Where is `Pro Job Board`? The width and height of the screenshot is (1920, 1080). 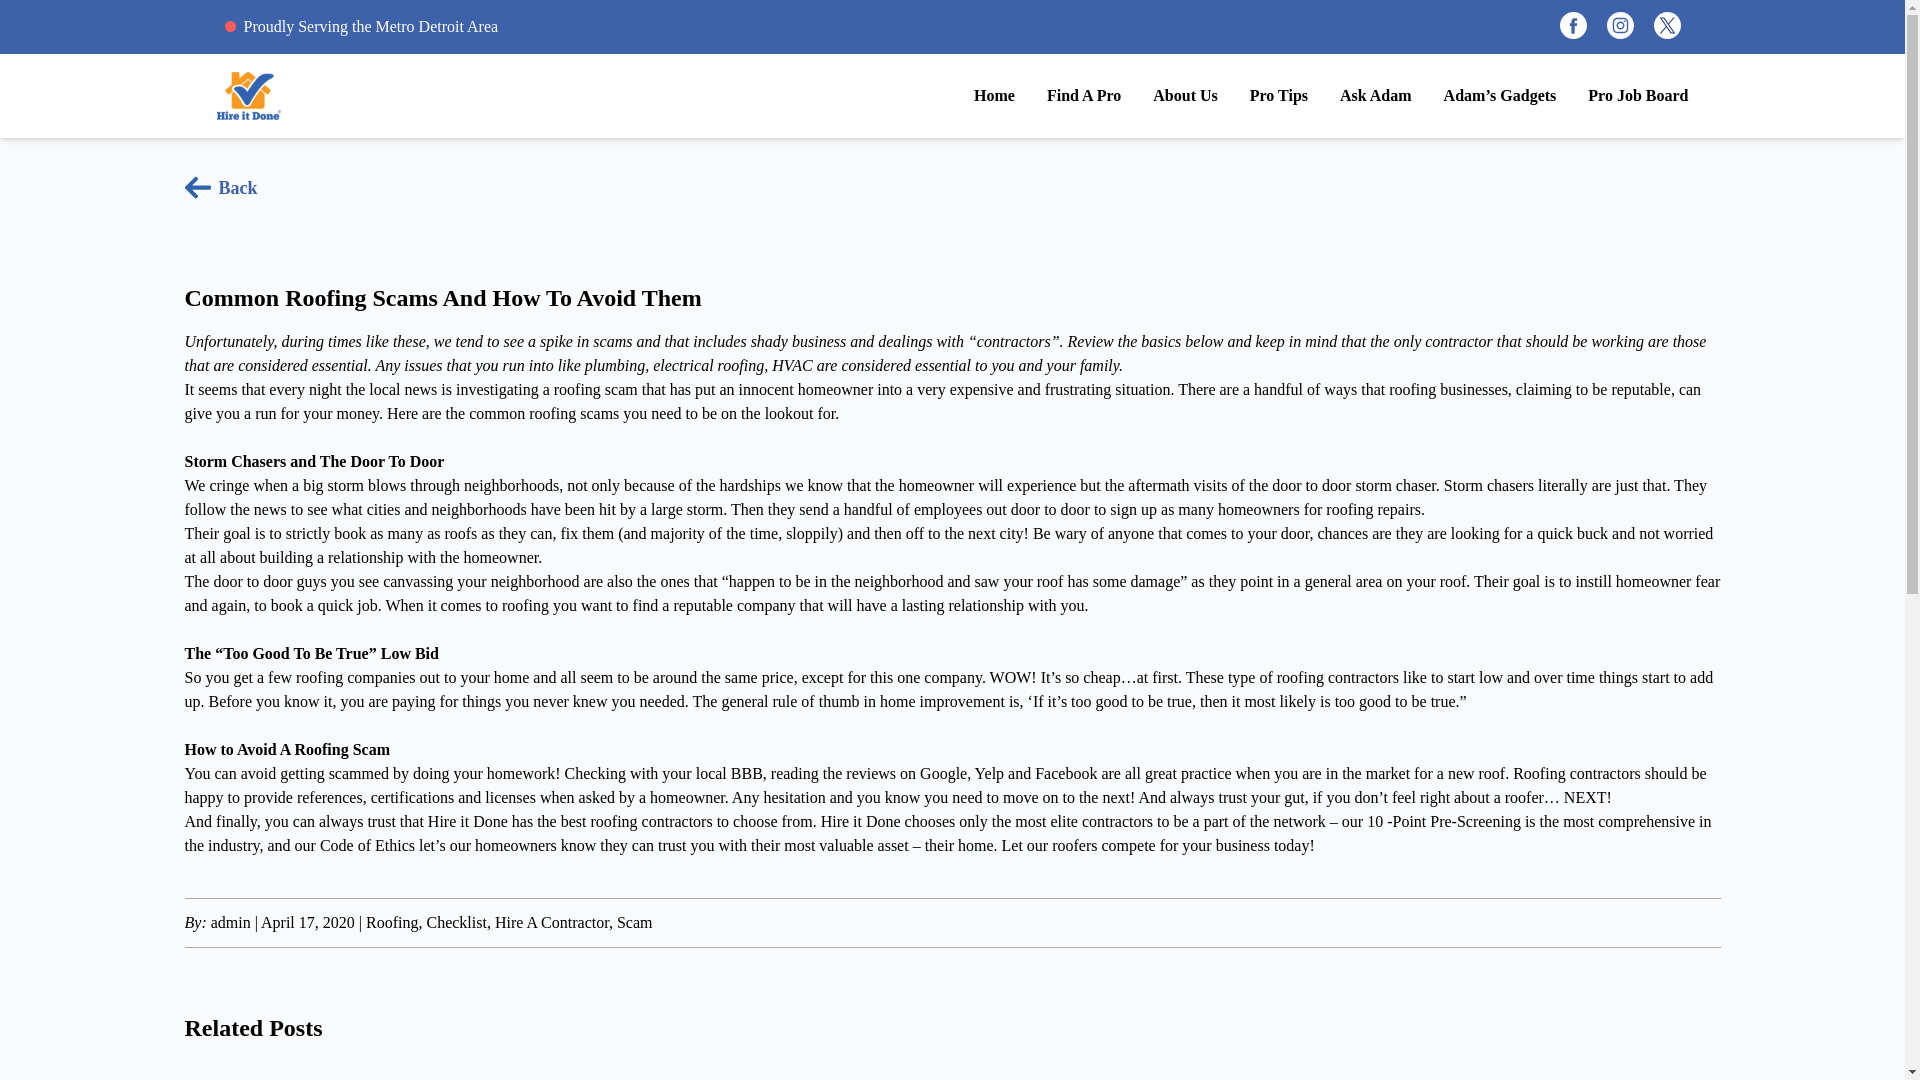 Pro Job Board is located at coordinates (1637, 96).